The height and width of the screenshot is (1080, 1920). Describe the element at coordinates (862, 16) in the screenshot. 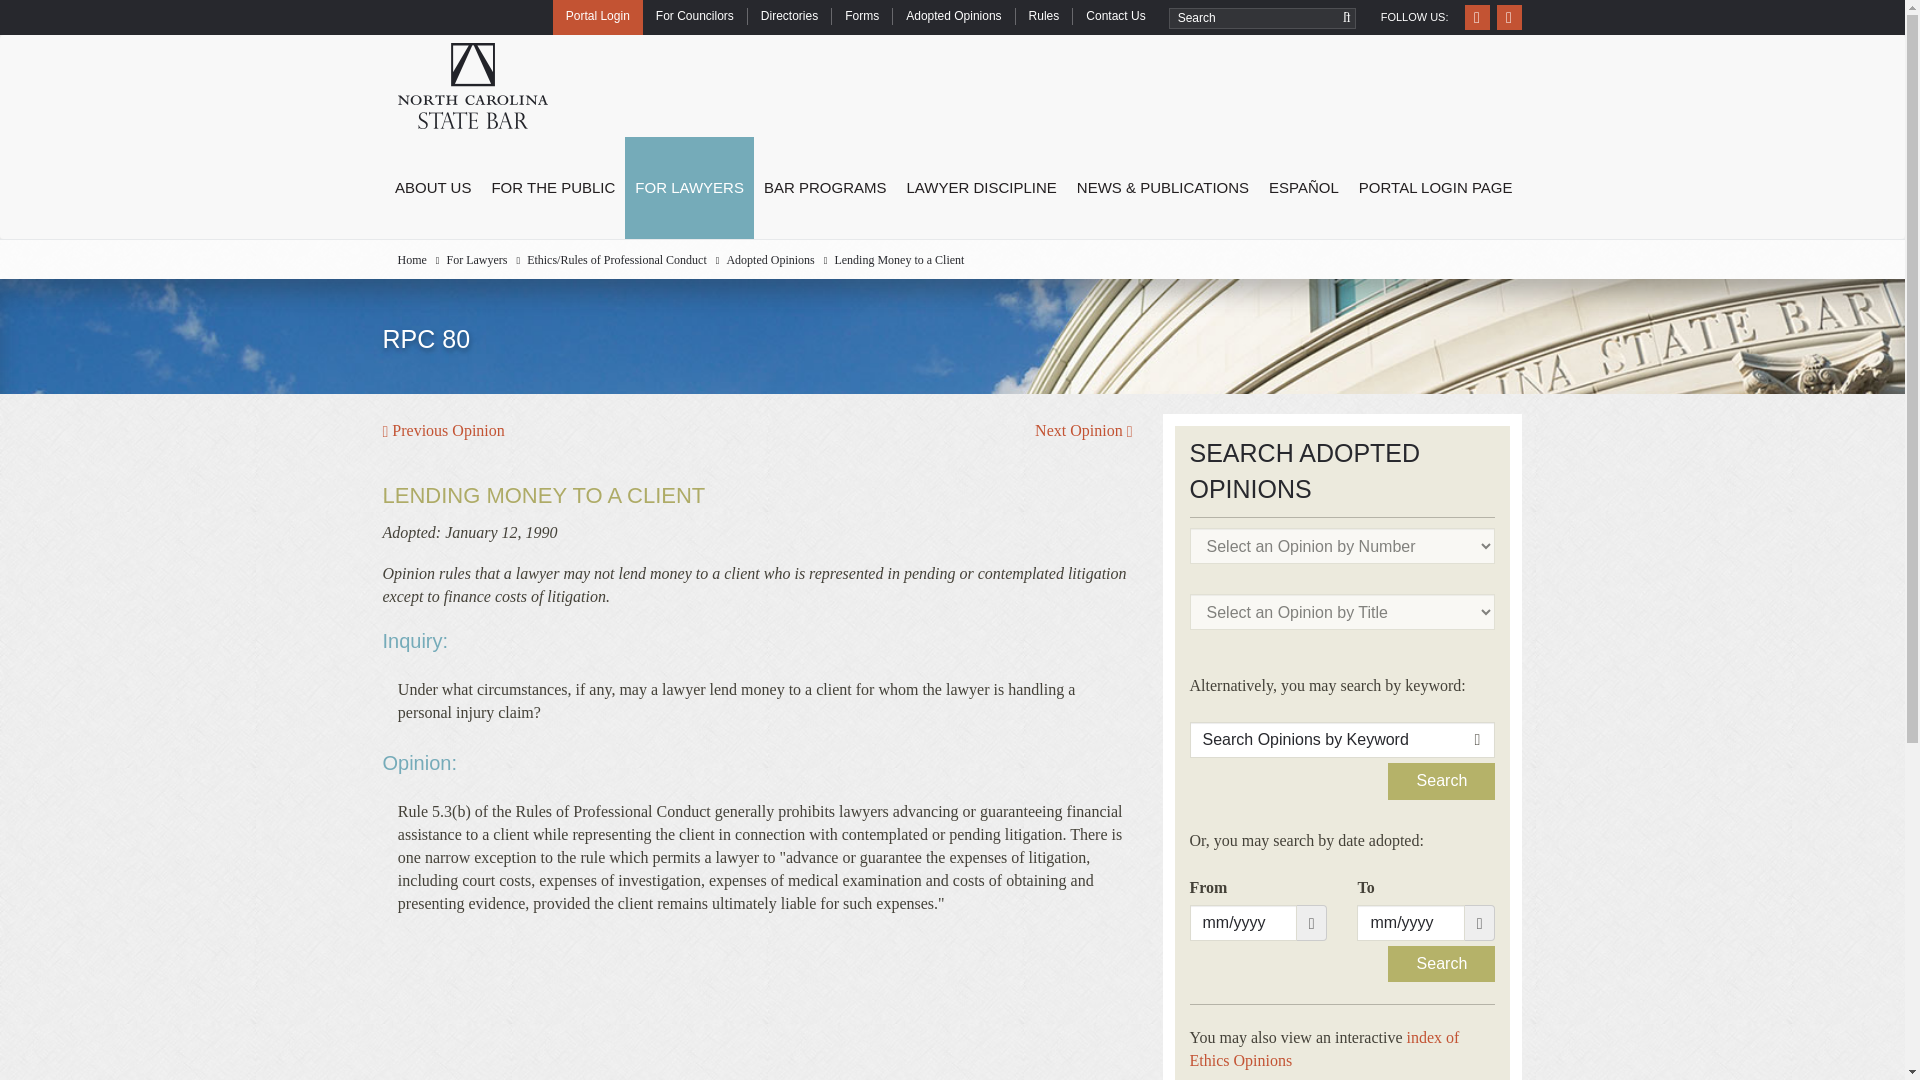

I see `Forms` at that location.